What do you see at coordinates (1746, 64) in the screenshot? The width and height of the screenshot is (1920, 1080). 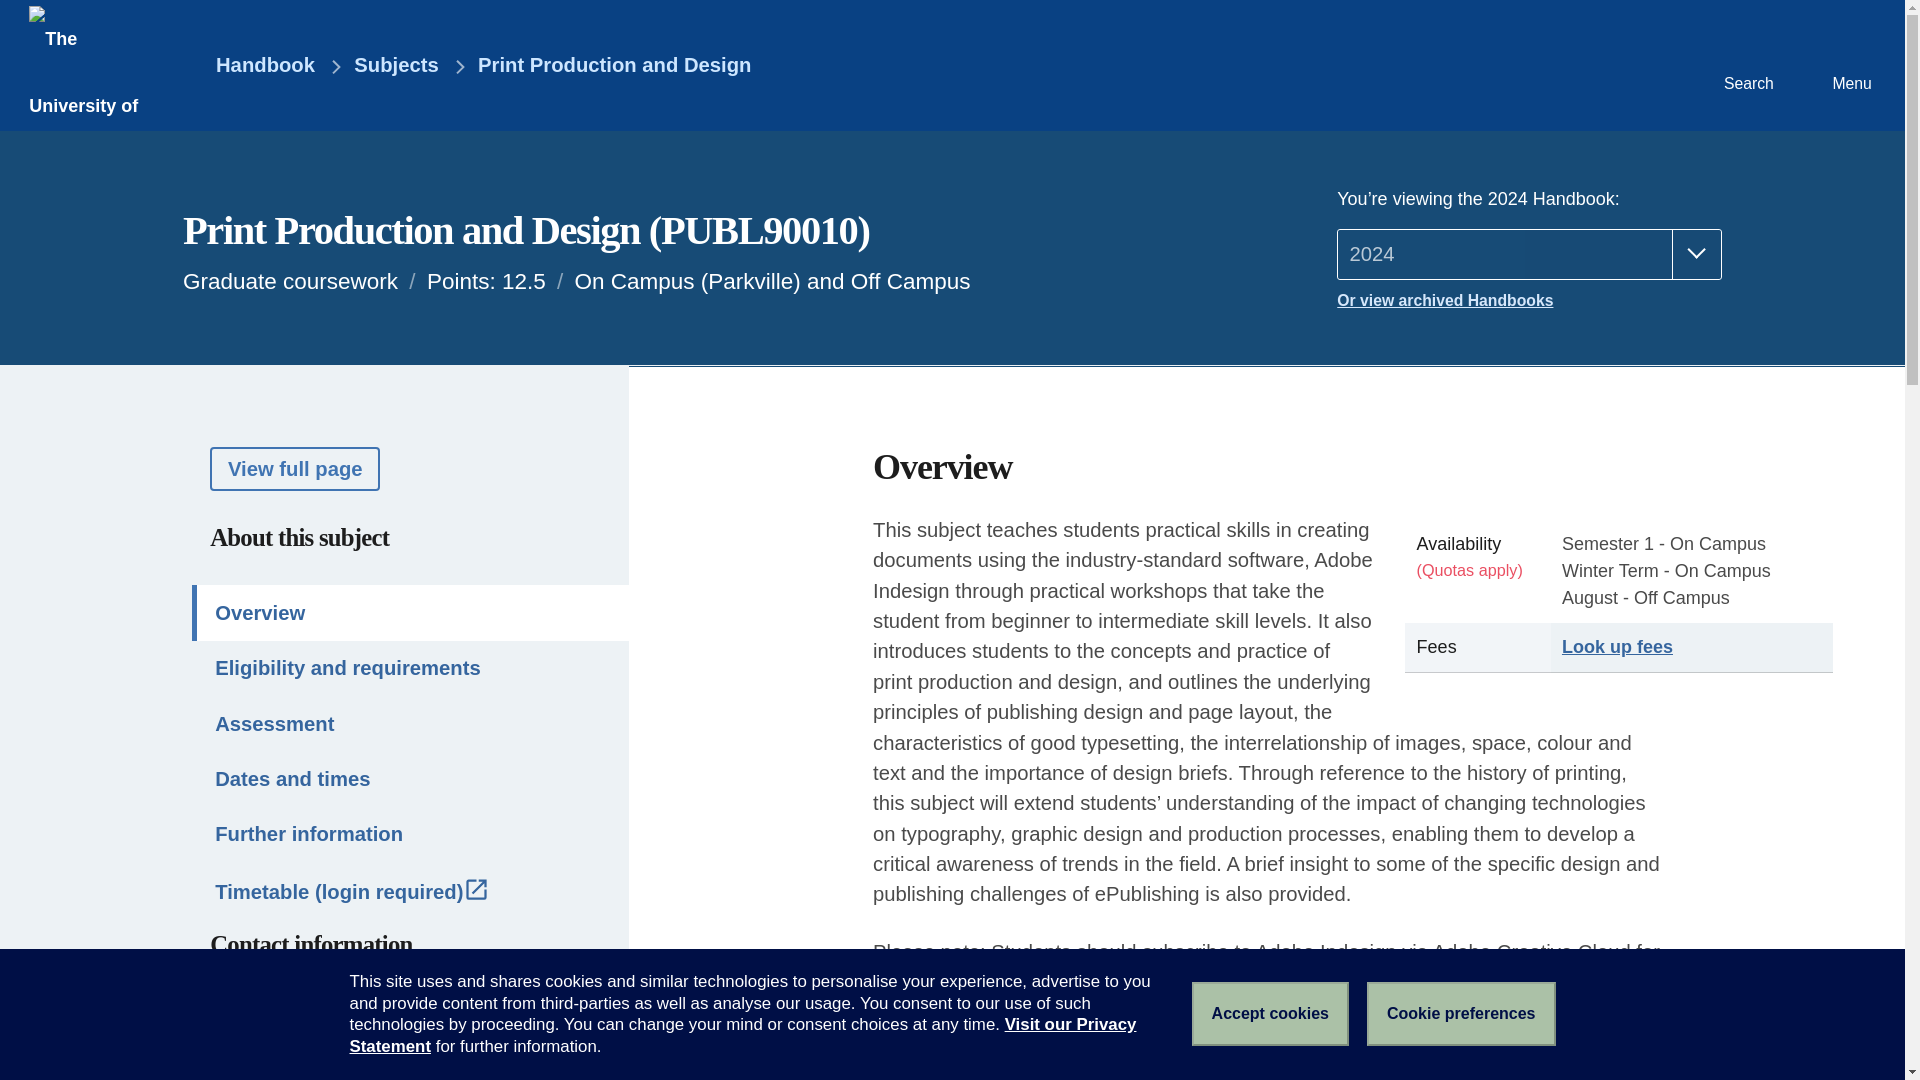 I see `Search` at bounding box center [1746, 64].